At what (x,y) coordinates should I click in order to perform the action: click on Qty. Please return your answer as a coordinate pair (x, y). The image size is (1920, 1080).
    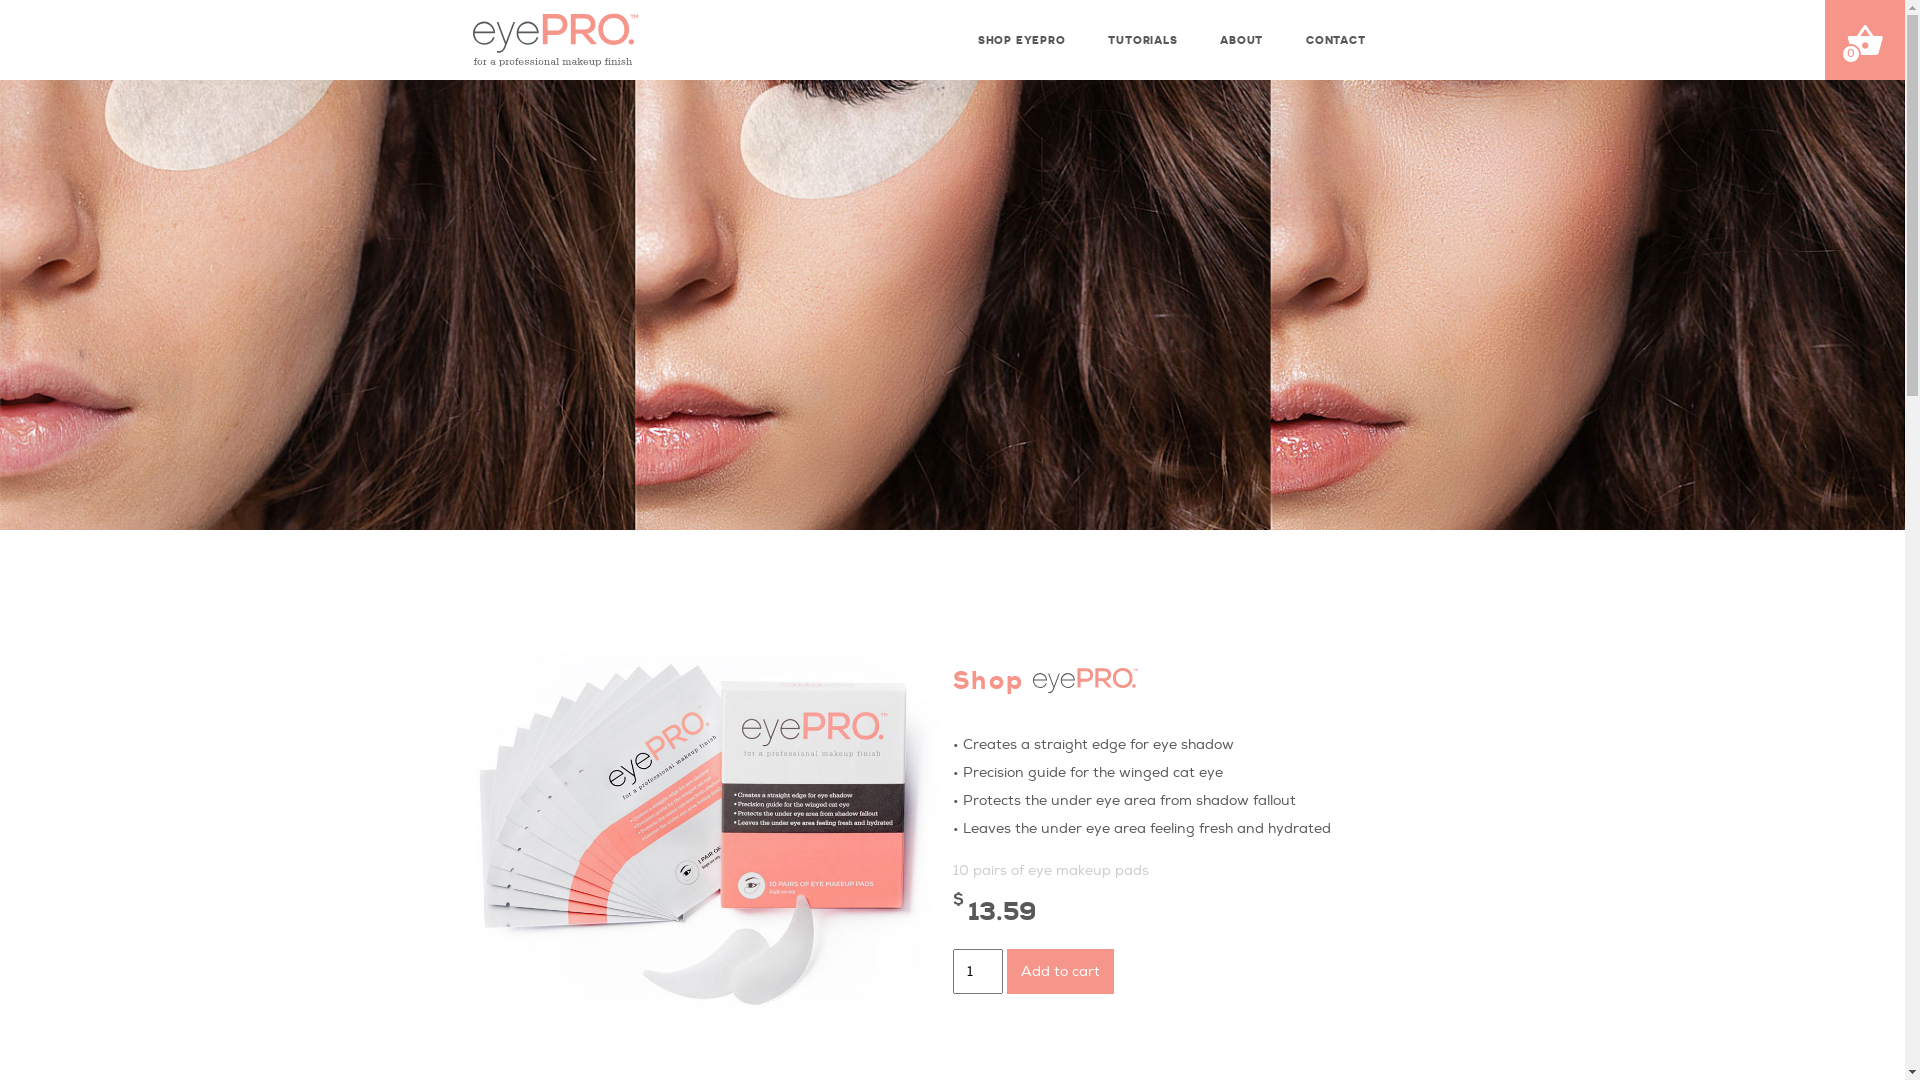
    Looking at the image, I should click on (977, 972).